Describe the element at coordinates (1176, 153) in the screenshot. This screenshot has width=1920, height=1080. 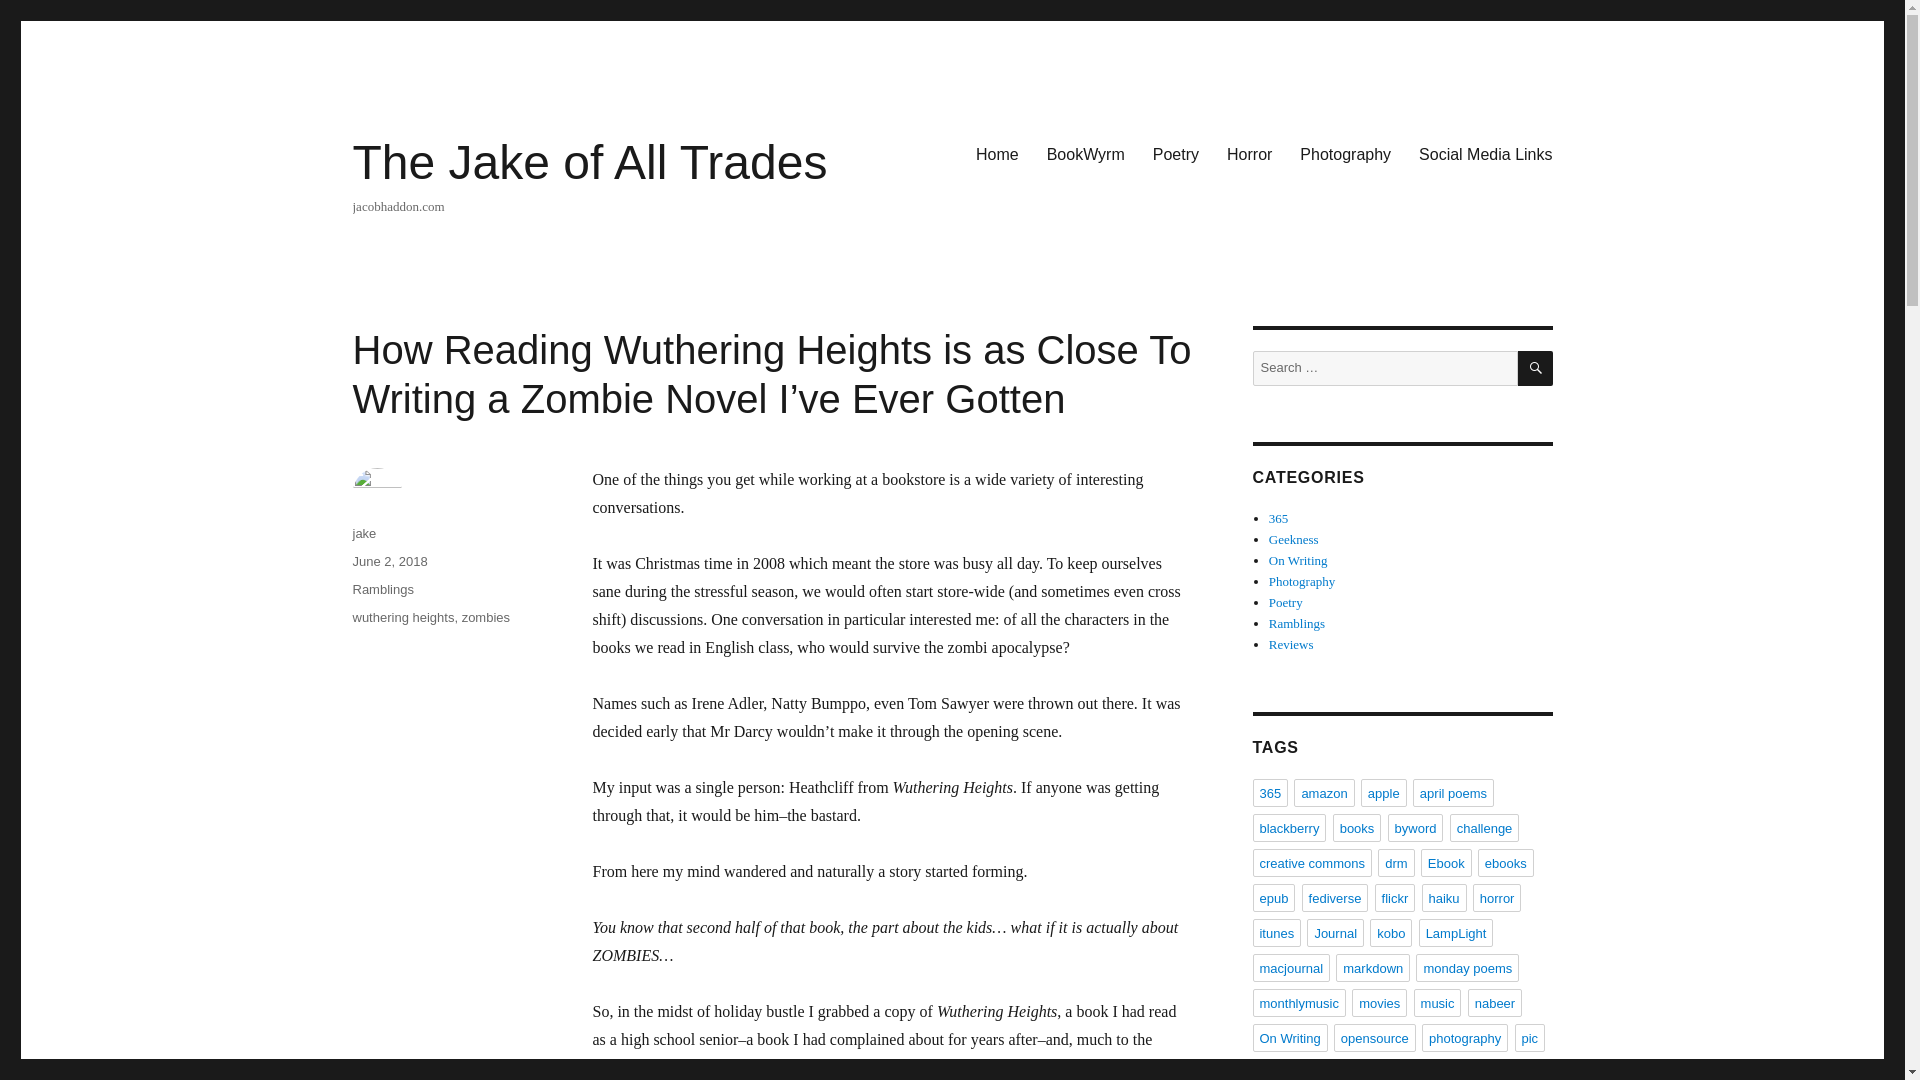
I see `Poetry` at that location.